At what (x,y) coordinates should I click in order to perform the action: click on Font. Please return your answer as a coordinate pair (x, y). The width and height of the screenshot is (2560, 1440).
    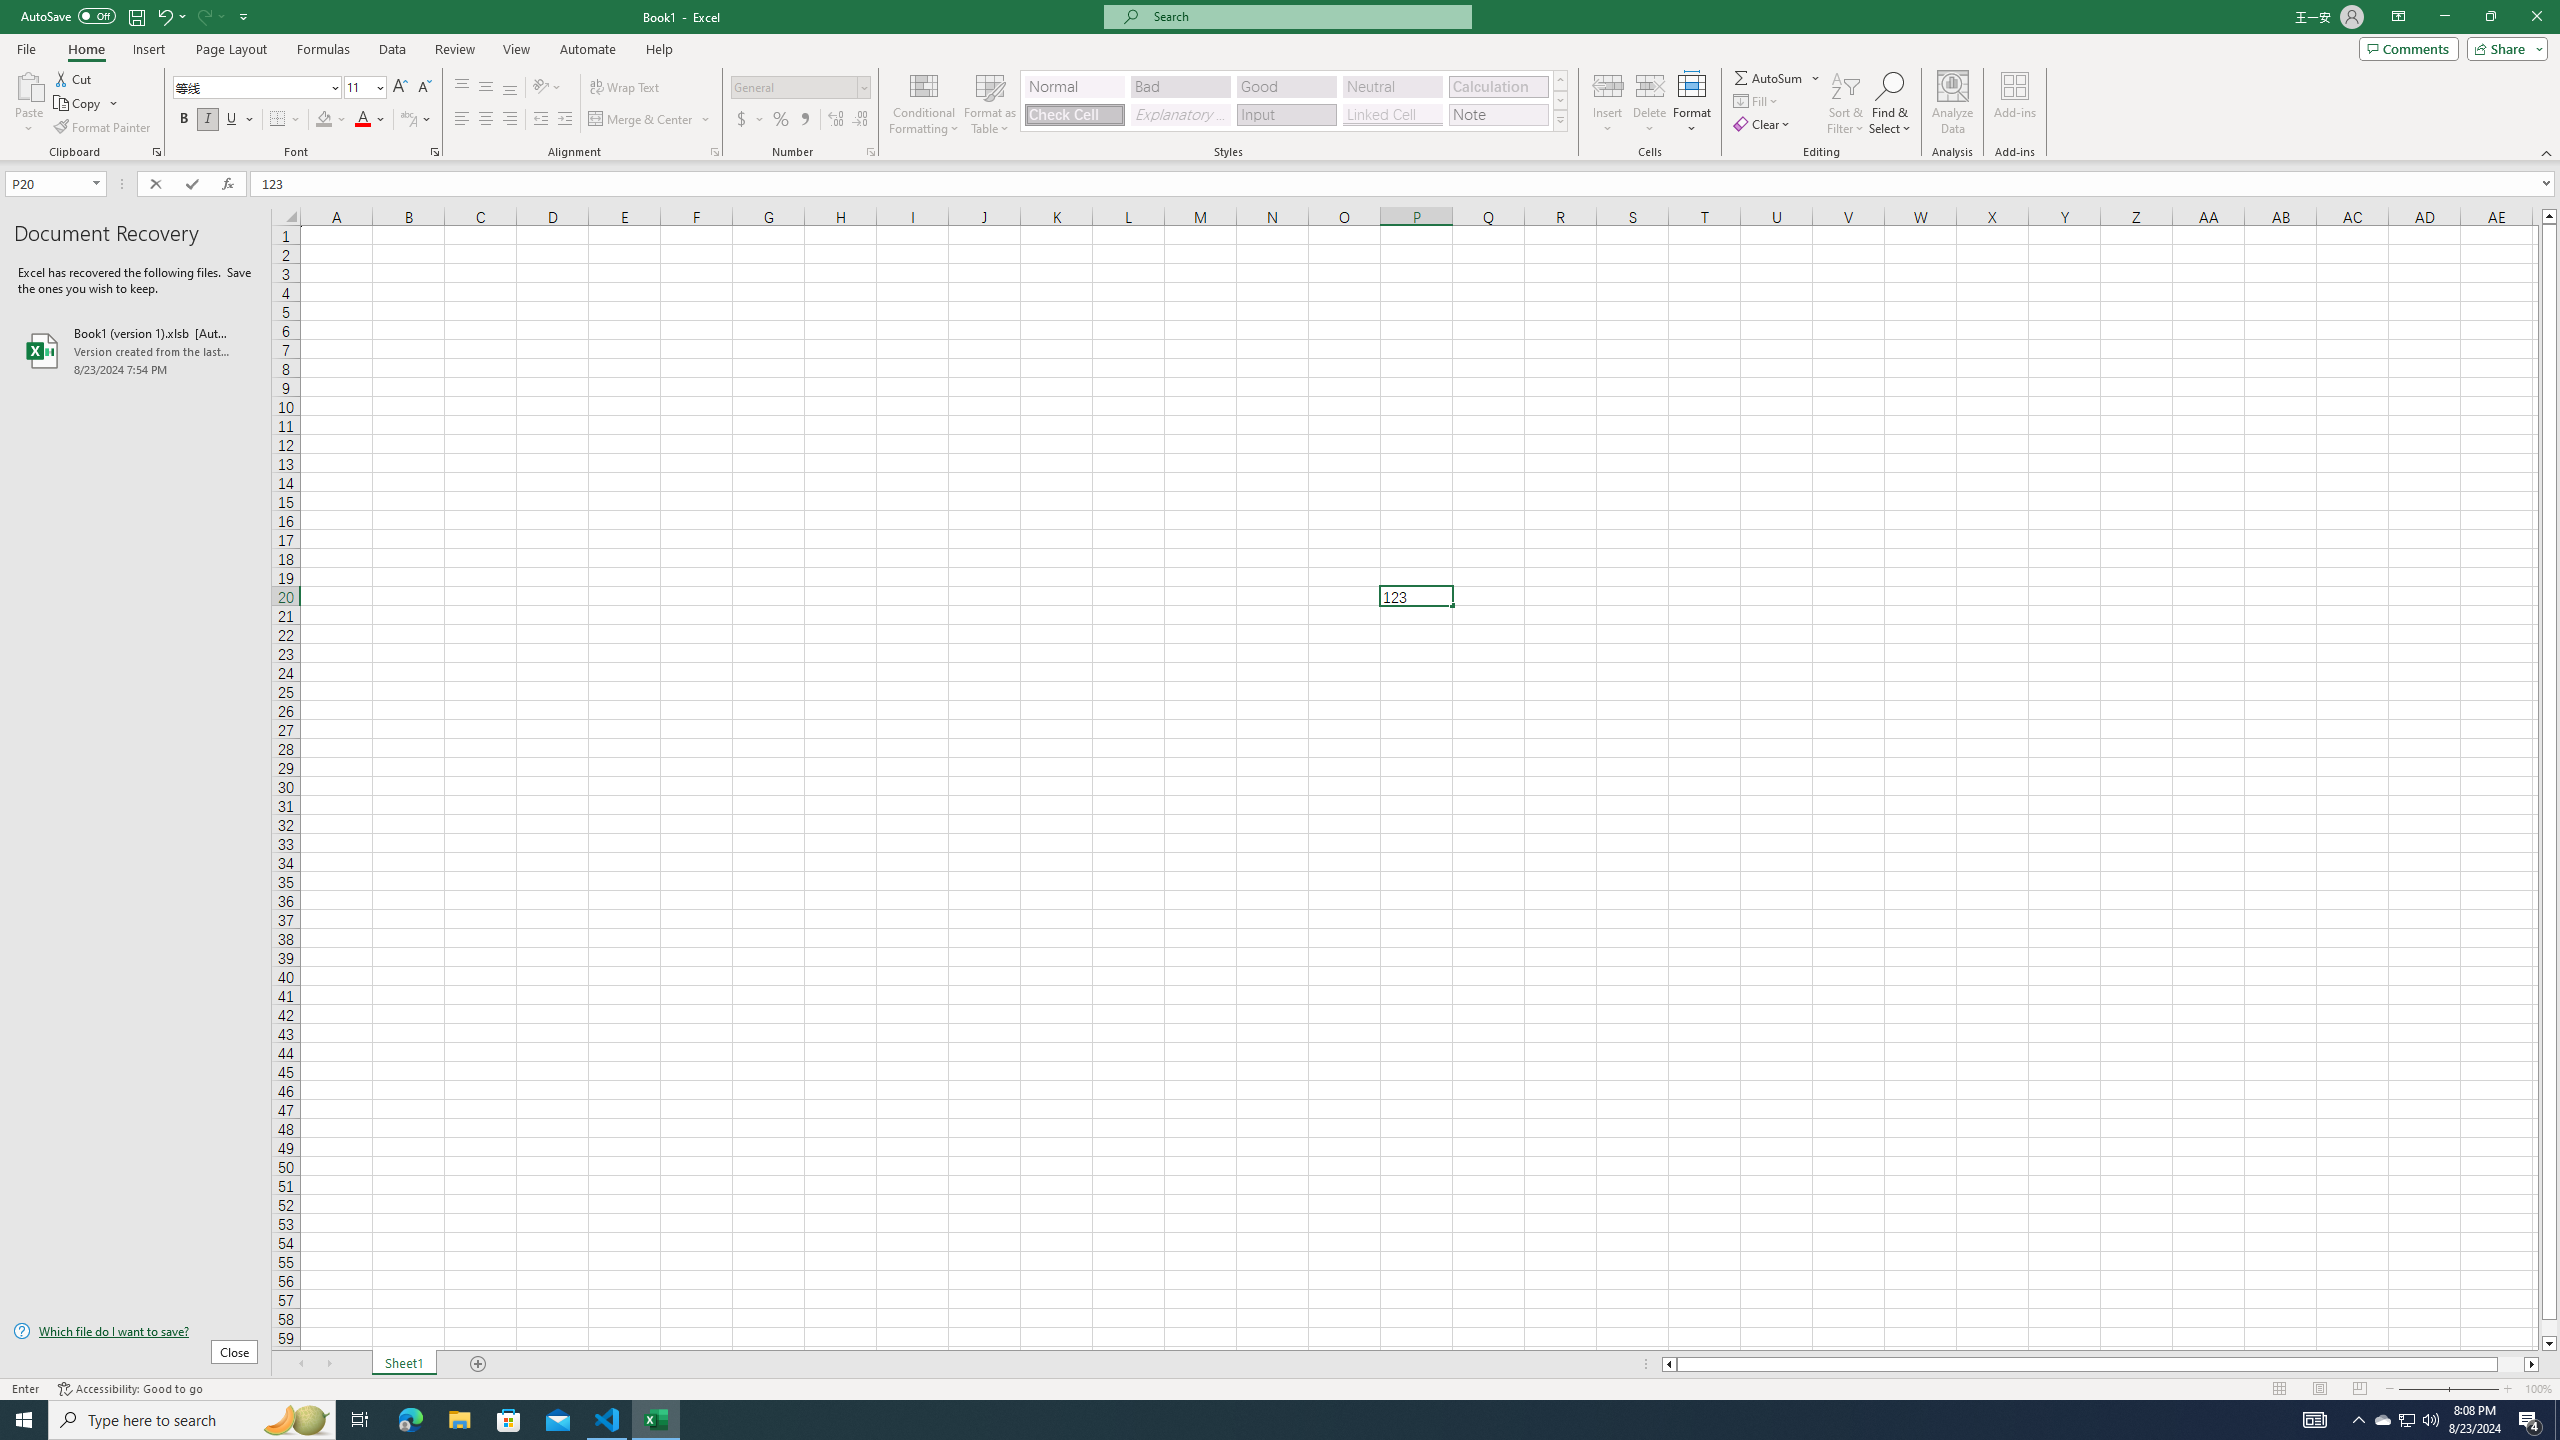
    Looking at the image, I should click on (250, 86).